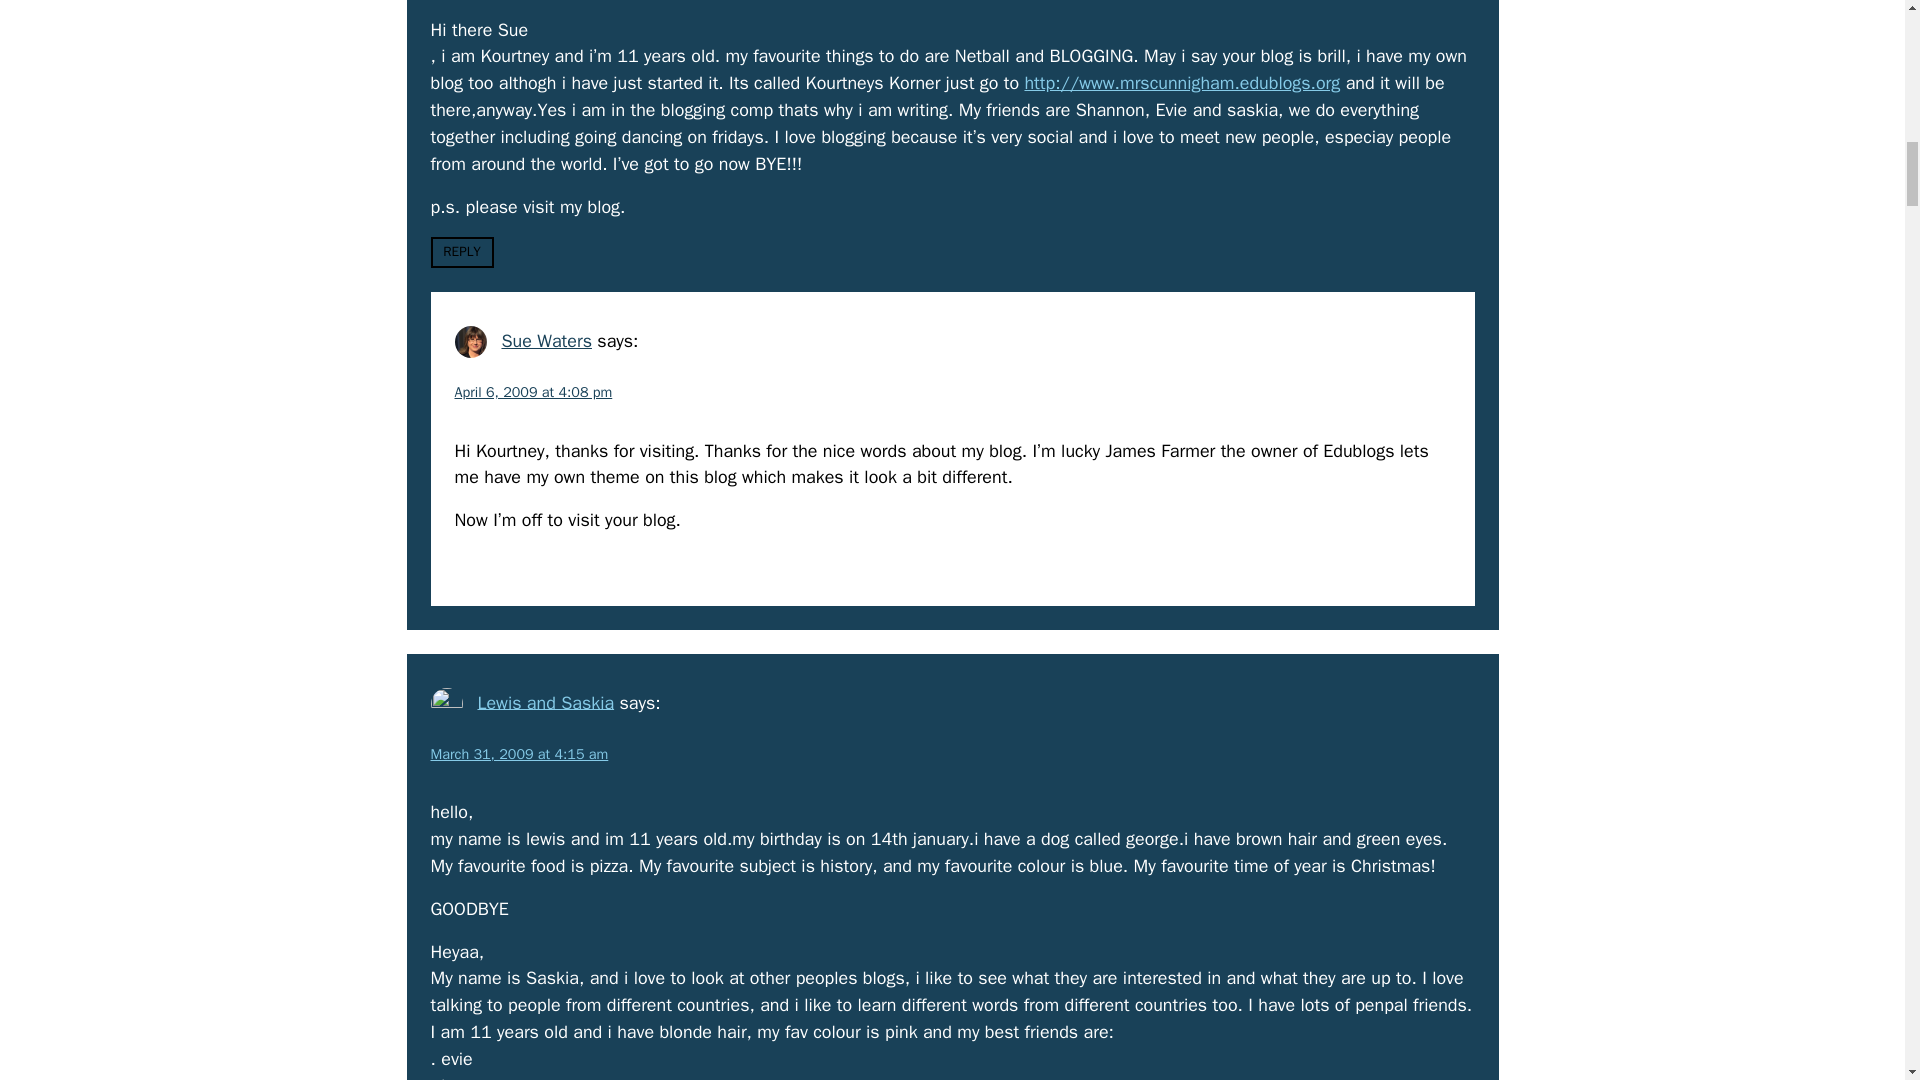  Describe the element at coordinates (484, 565) in the screenshot. I see `REPLY` at that location.